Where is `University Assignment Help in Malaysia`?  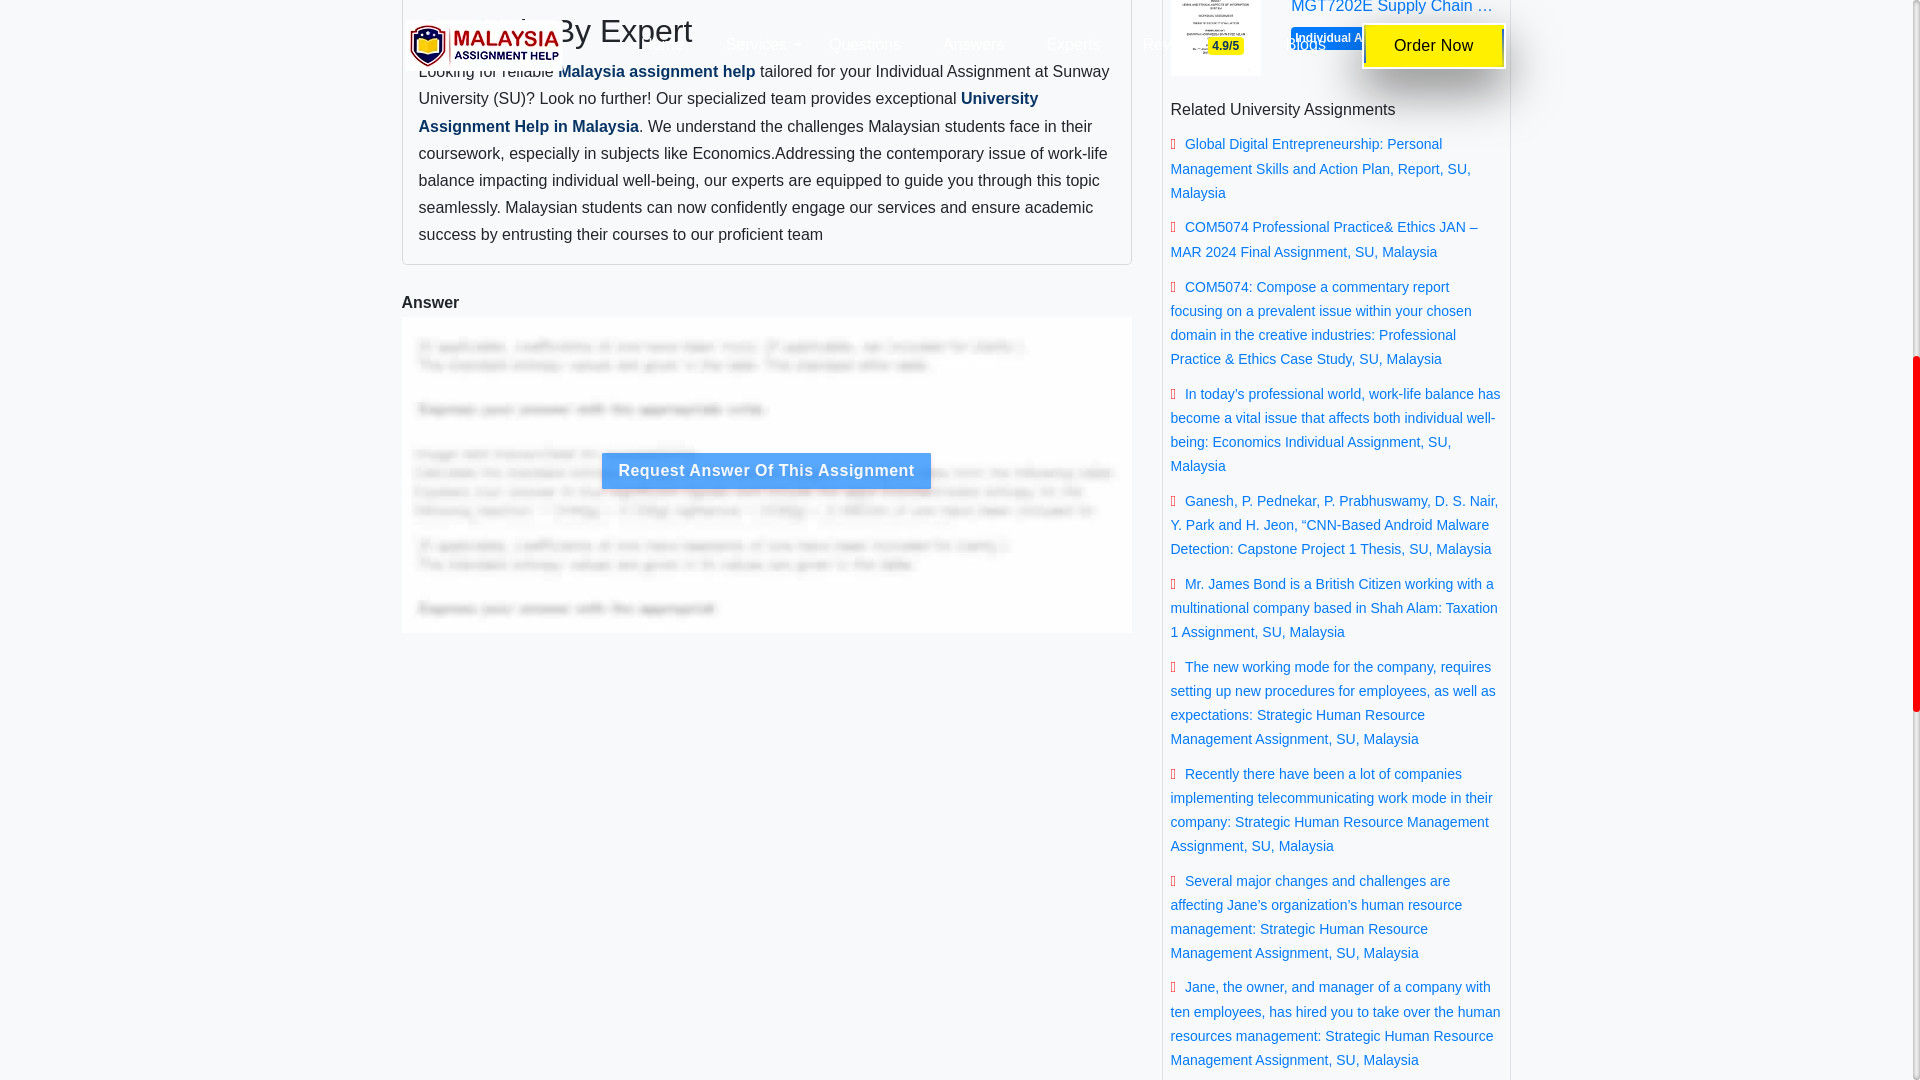
University Assignment Help in Malaysia is located at coordinates (728, 111).